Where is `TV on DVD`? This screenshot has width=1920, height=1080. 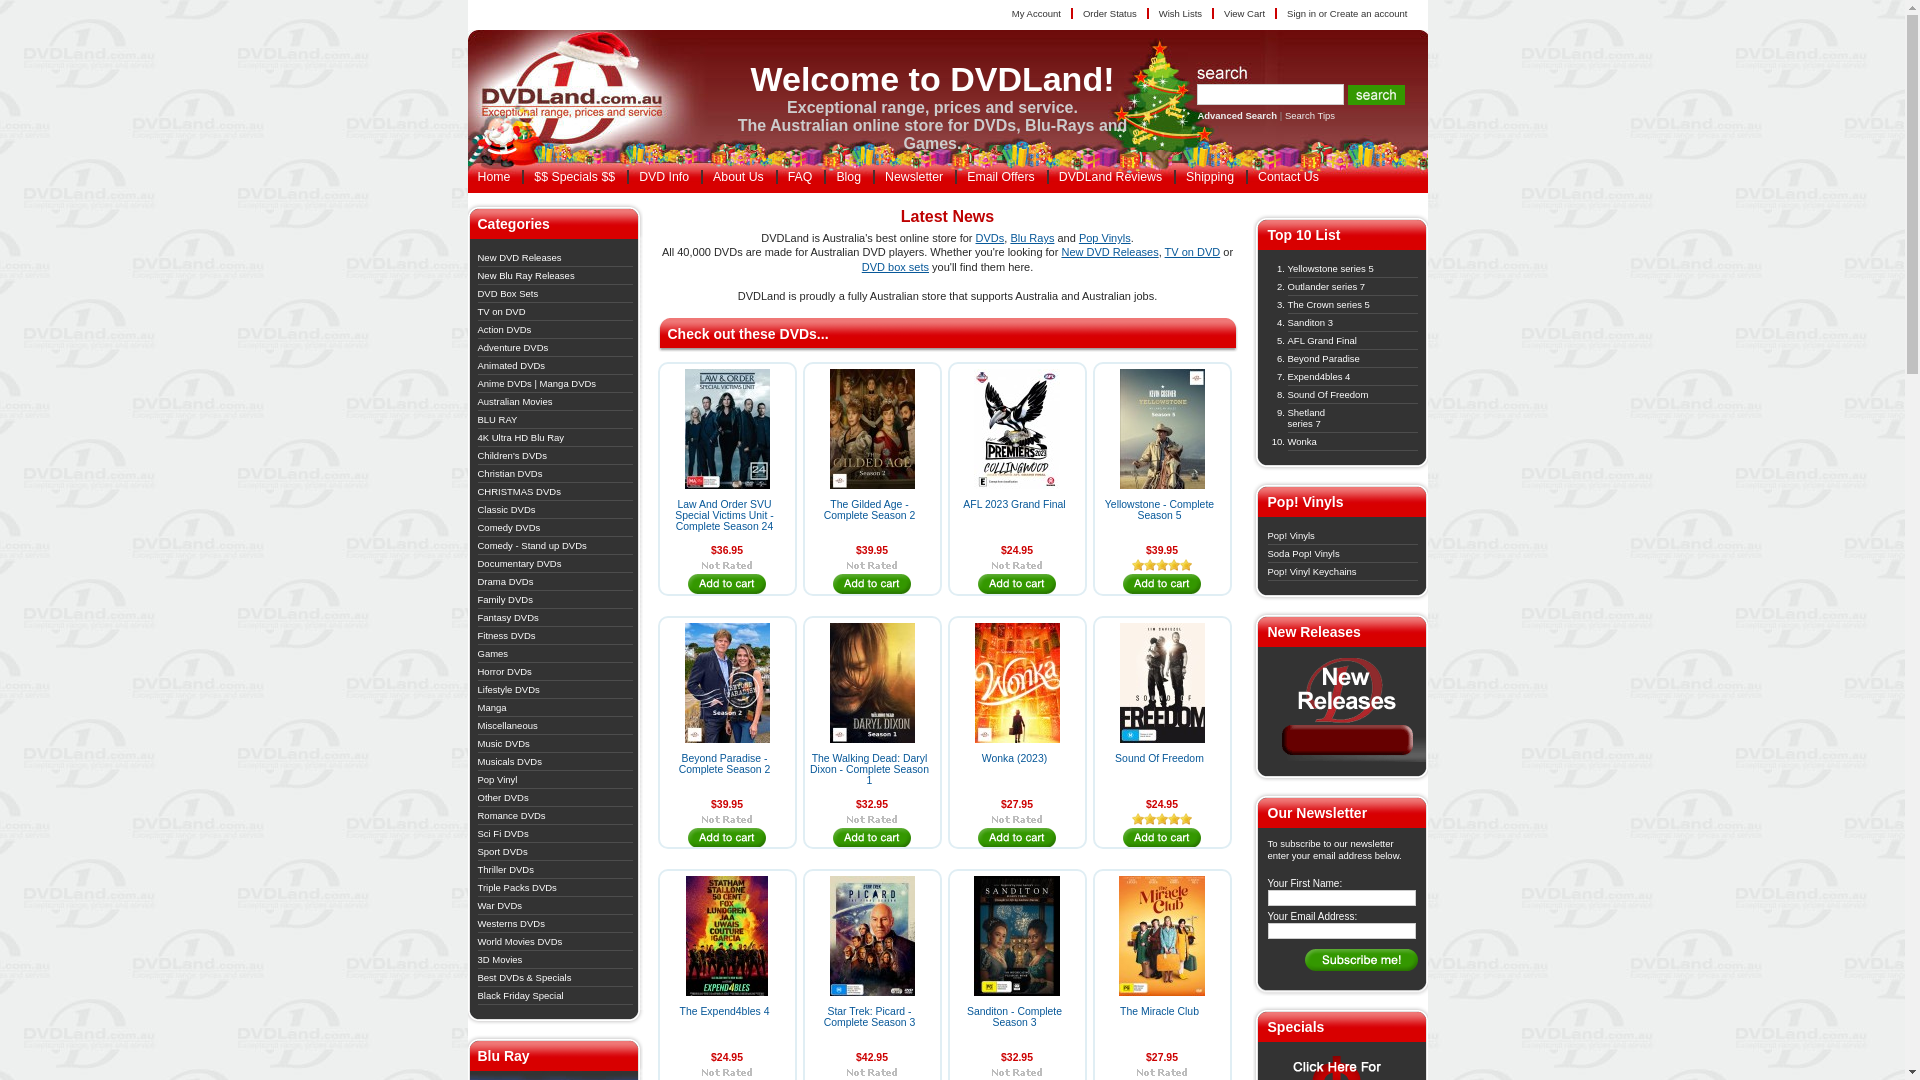 TV on DVD is located at coordinates (1193, 252).